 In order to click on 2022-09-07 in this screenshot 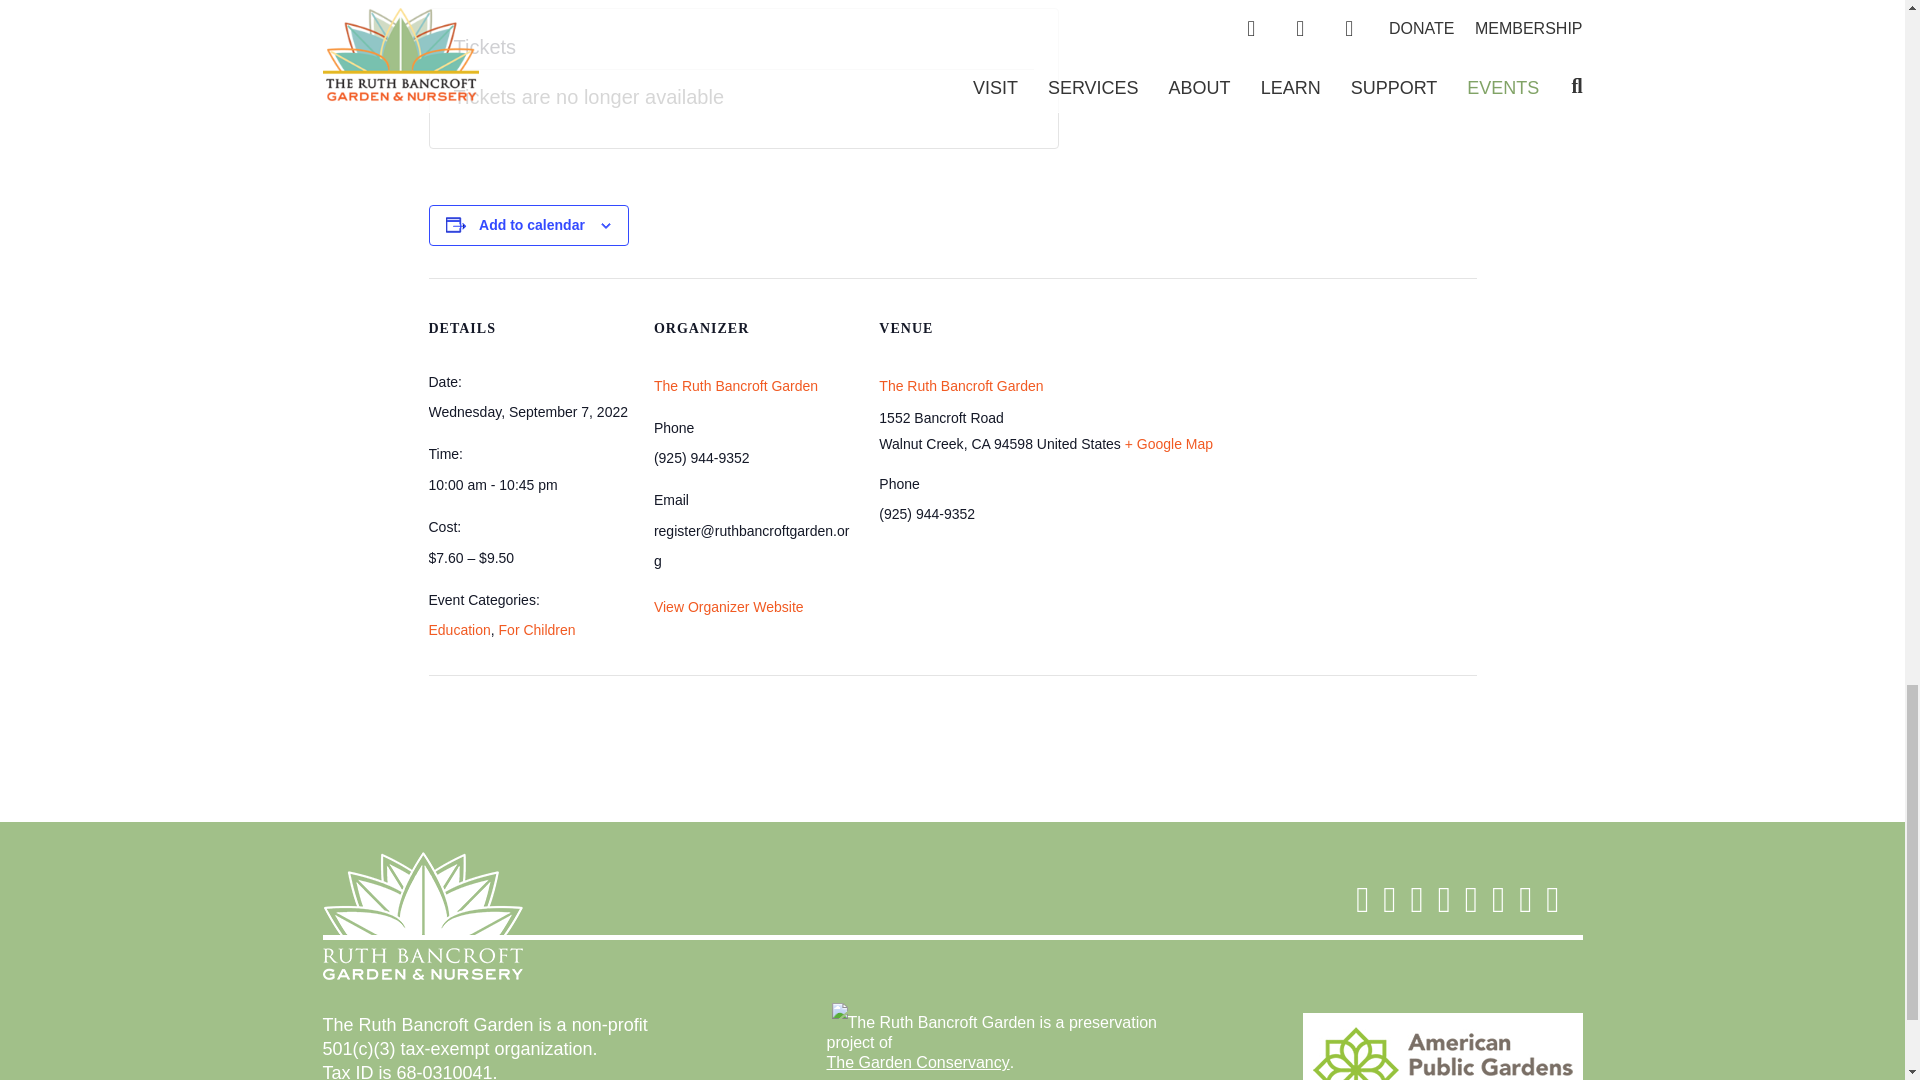, I will do `click(528, 412)`.